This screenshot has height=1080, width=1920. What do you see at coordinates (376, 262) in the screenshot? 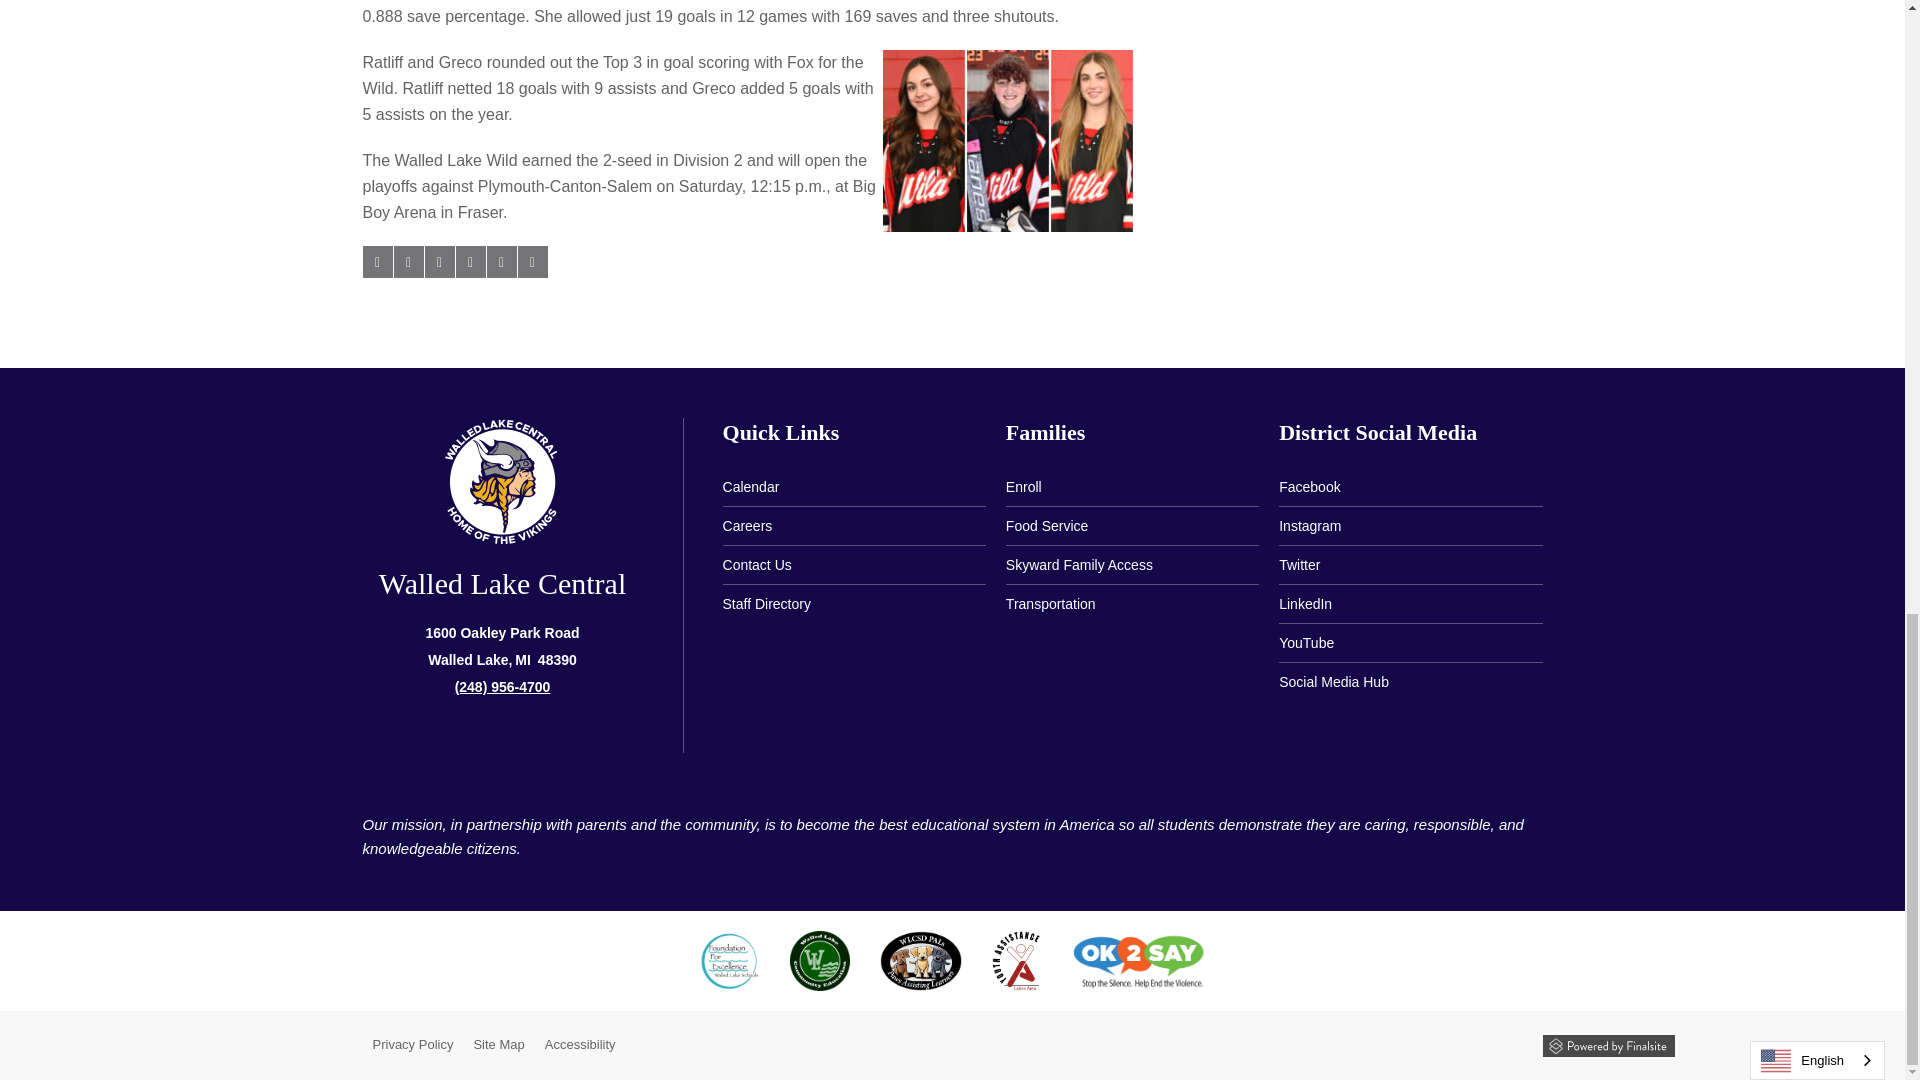
I see `Share to Facebook` at bounding box center [376, 262].